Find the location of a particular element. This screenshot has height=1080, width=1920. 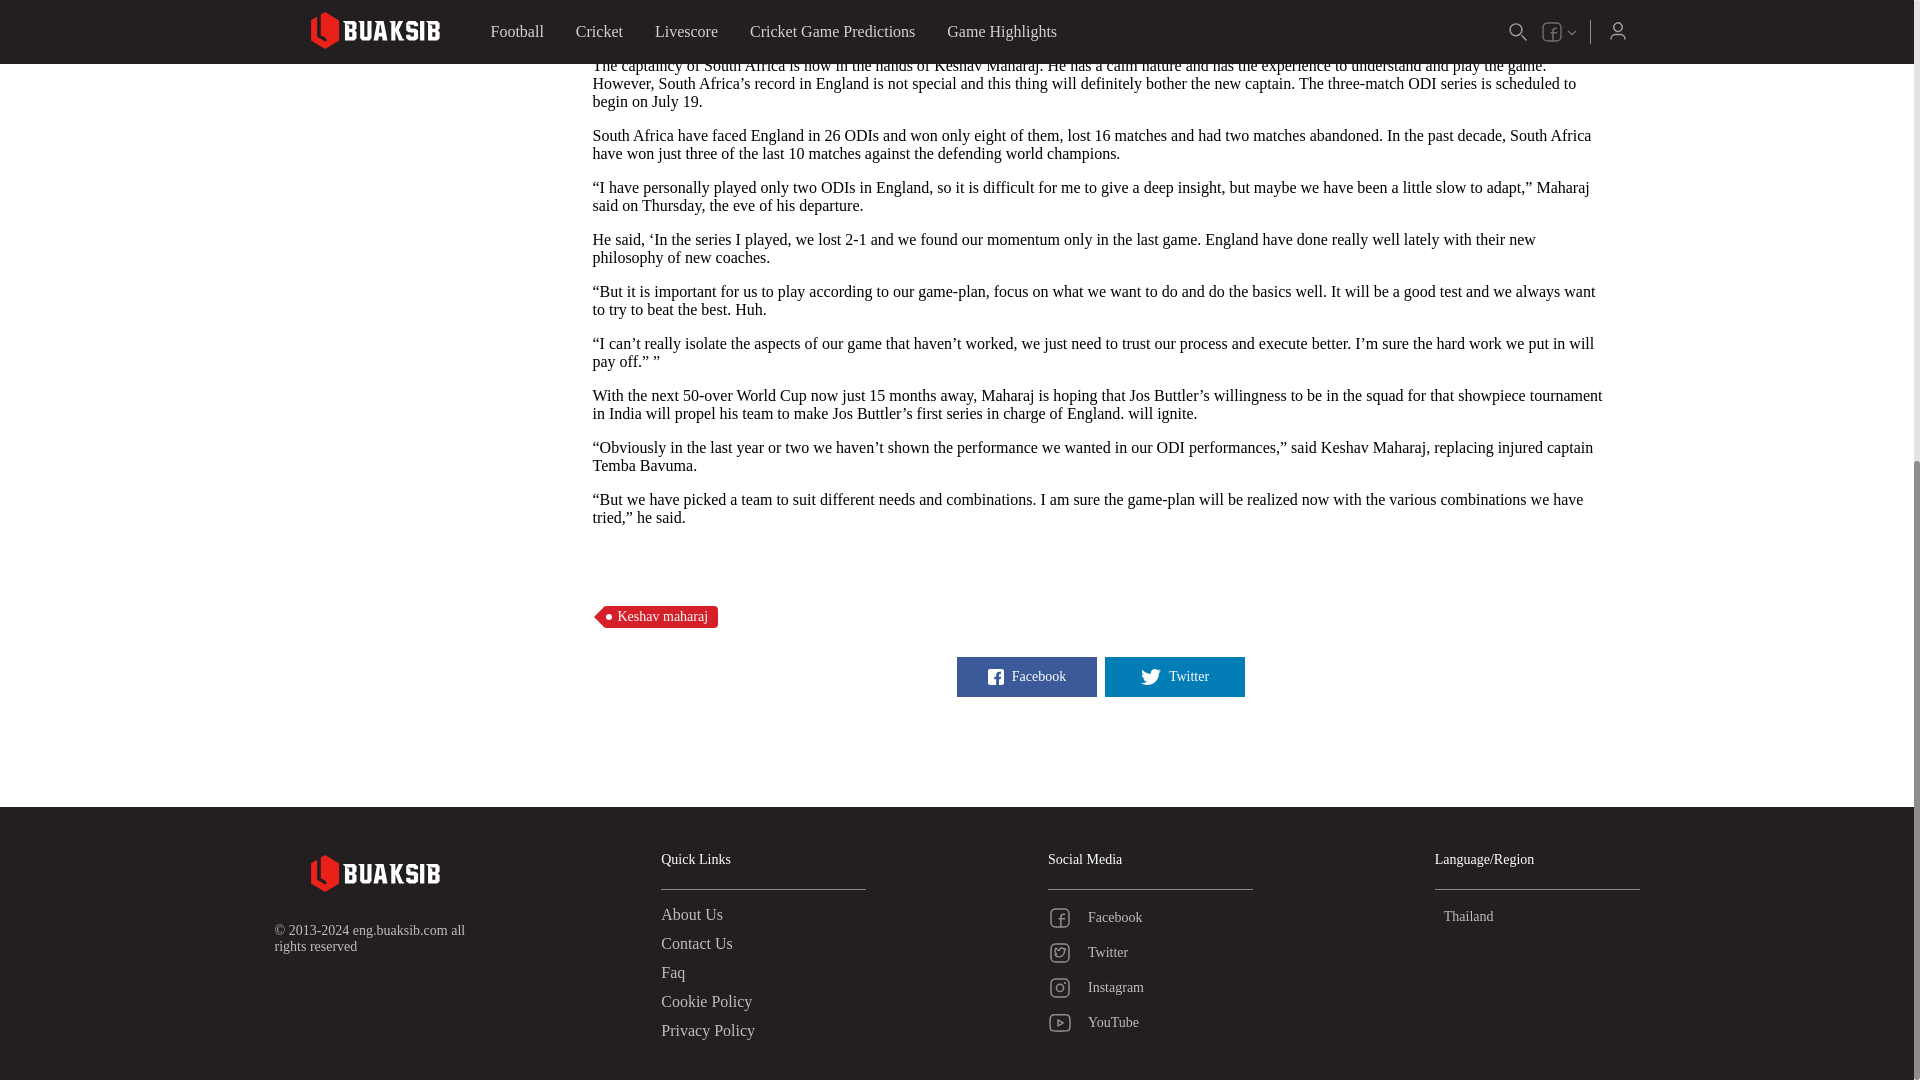

Instagram is located at coordinates (1150, 988).